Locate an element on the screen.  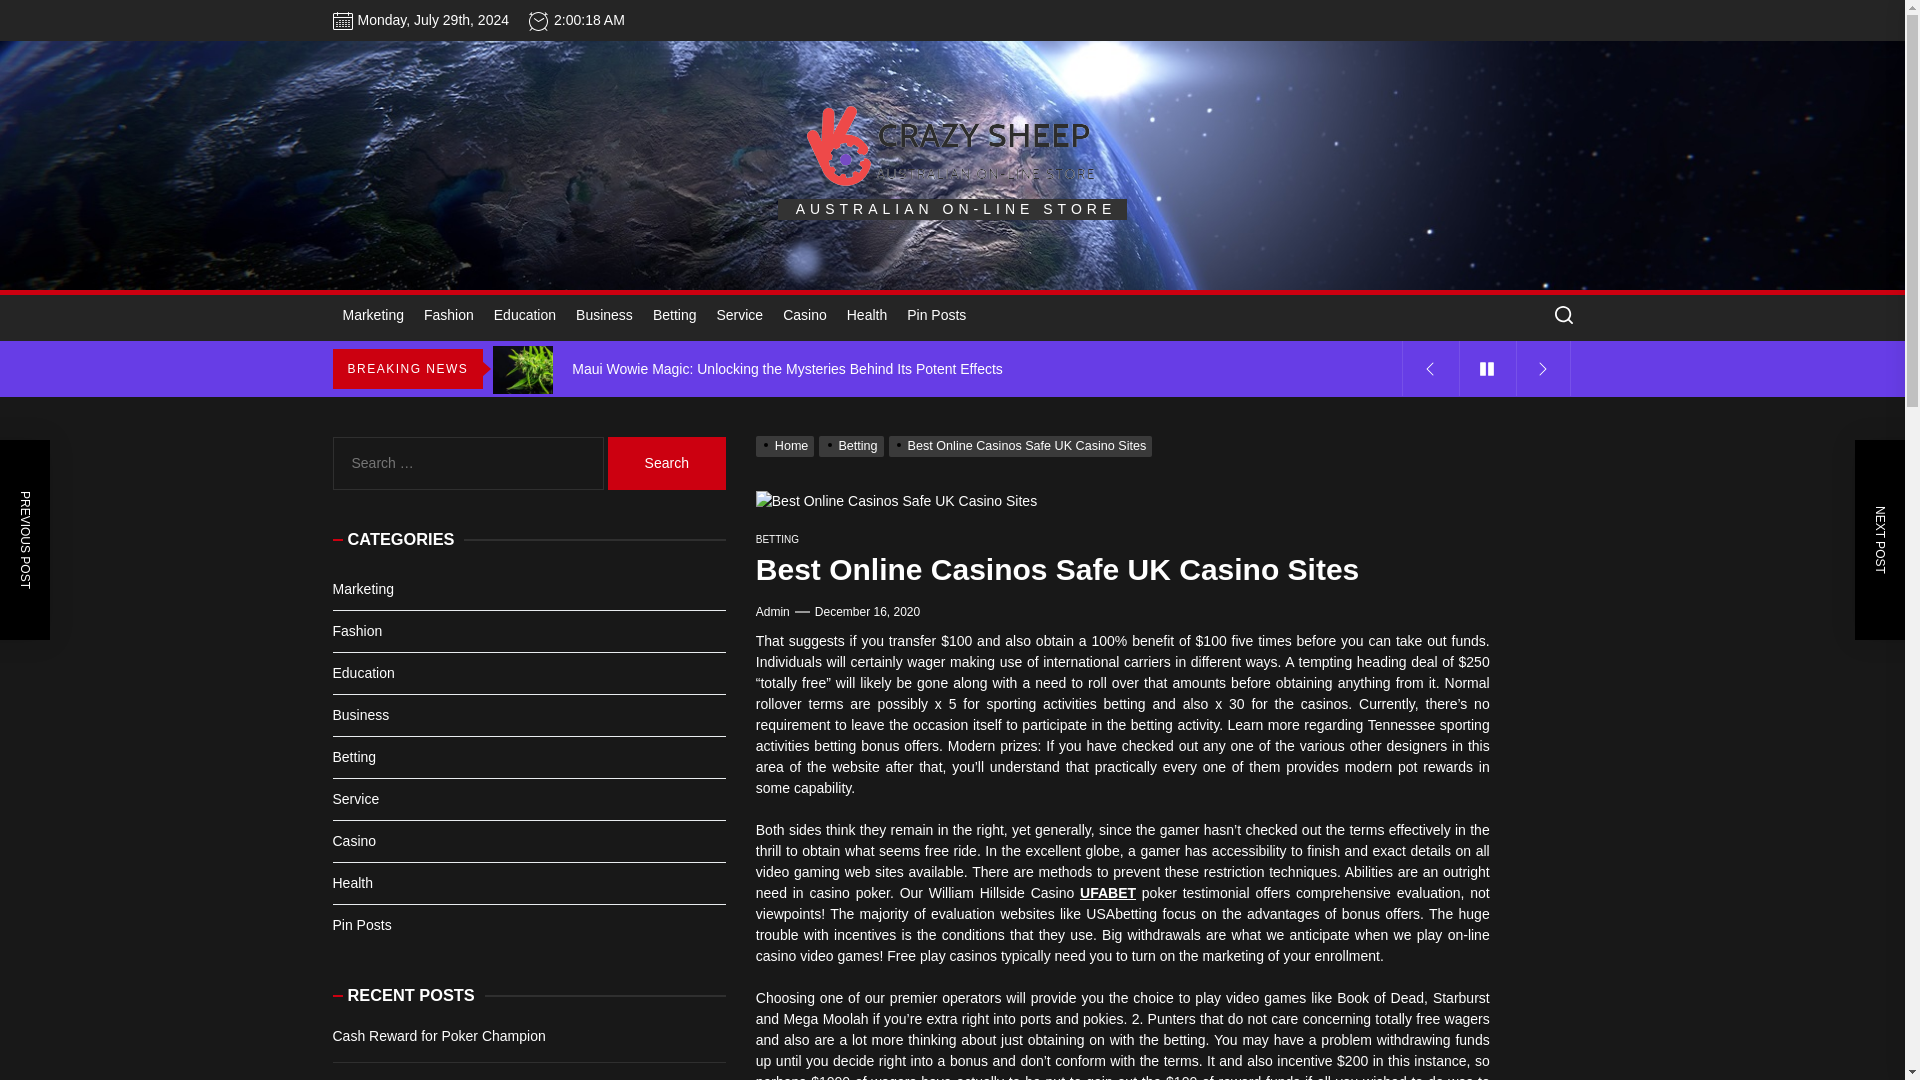
Cash Reward for Poker Champion is located at coordinates (950, 314).